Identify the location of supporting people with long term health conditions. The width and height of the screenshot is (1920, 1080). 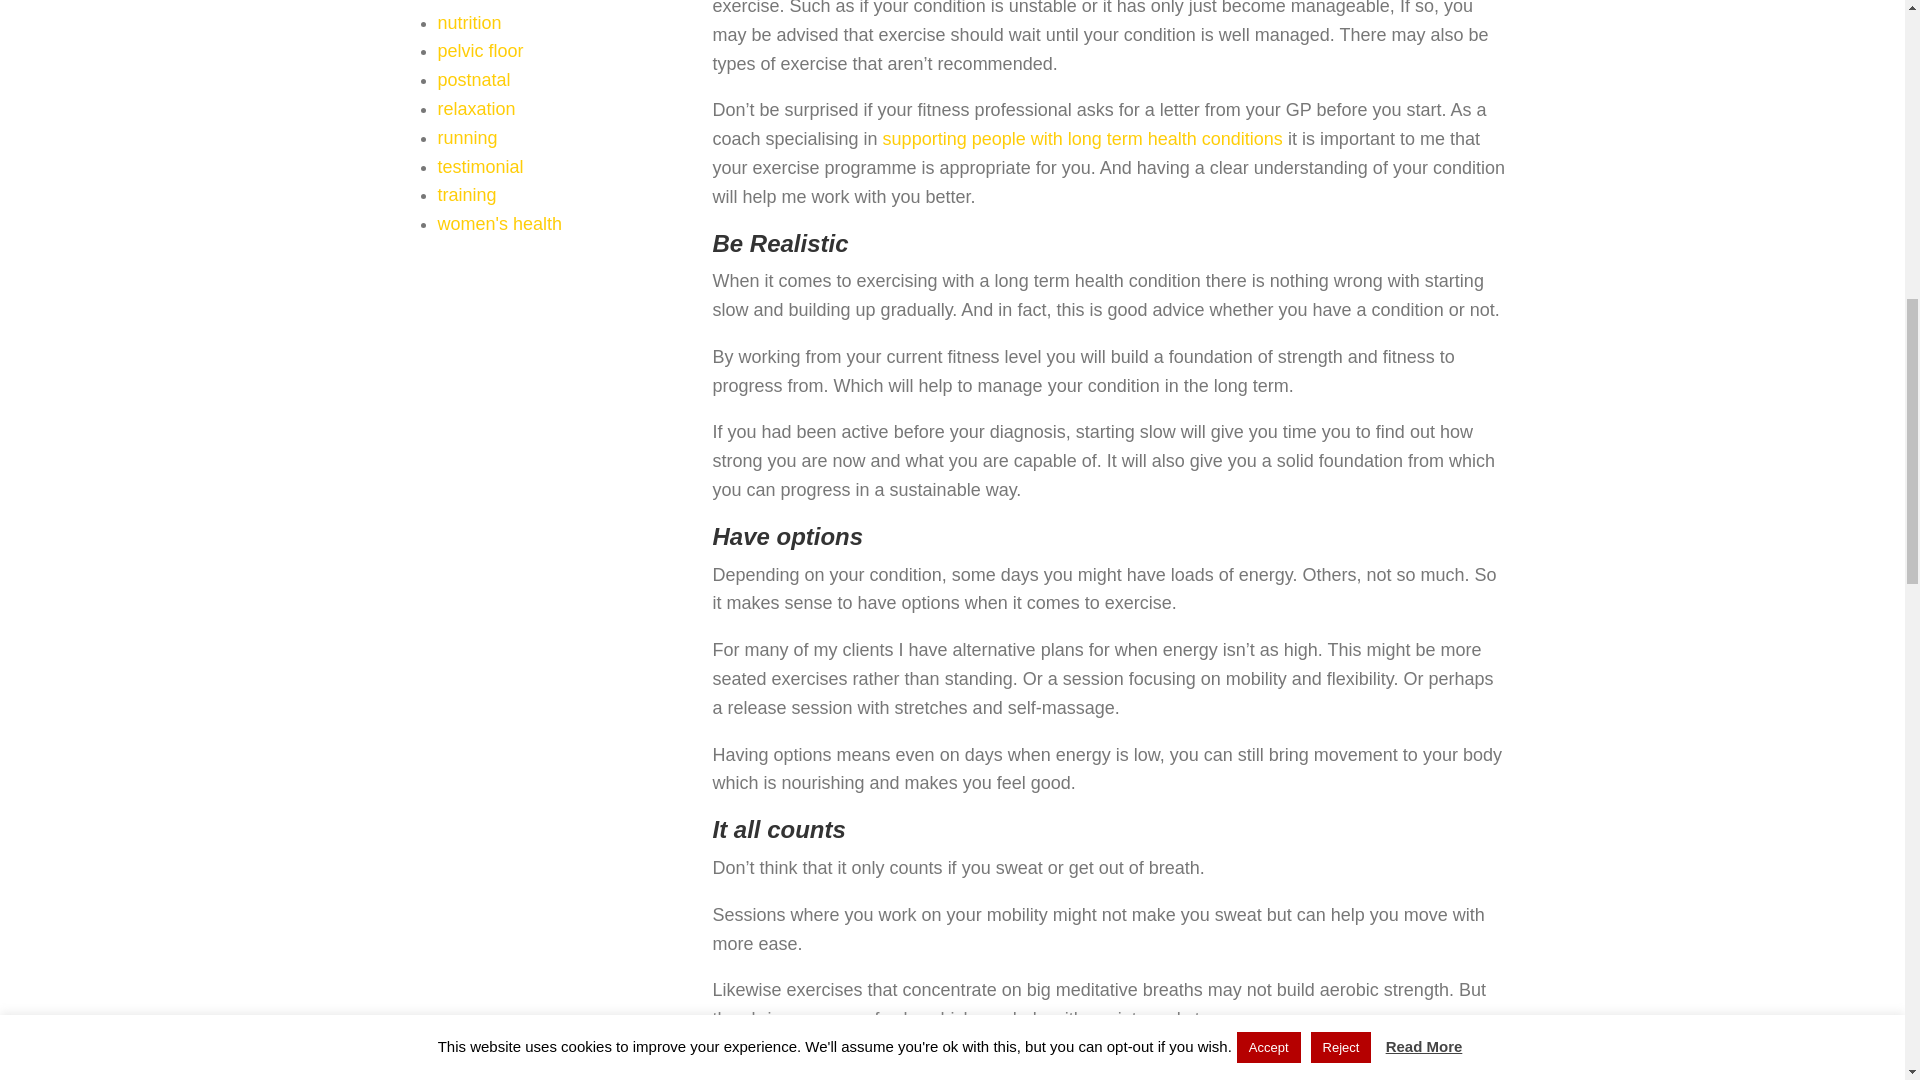
(1082, 138).